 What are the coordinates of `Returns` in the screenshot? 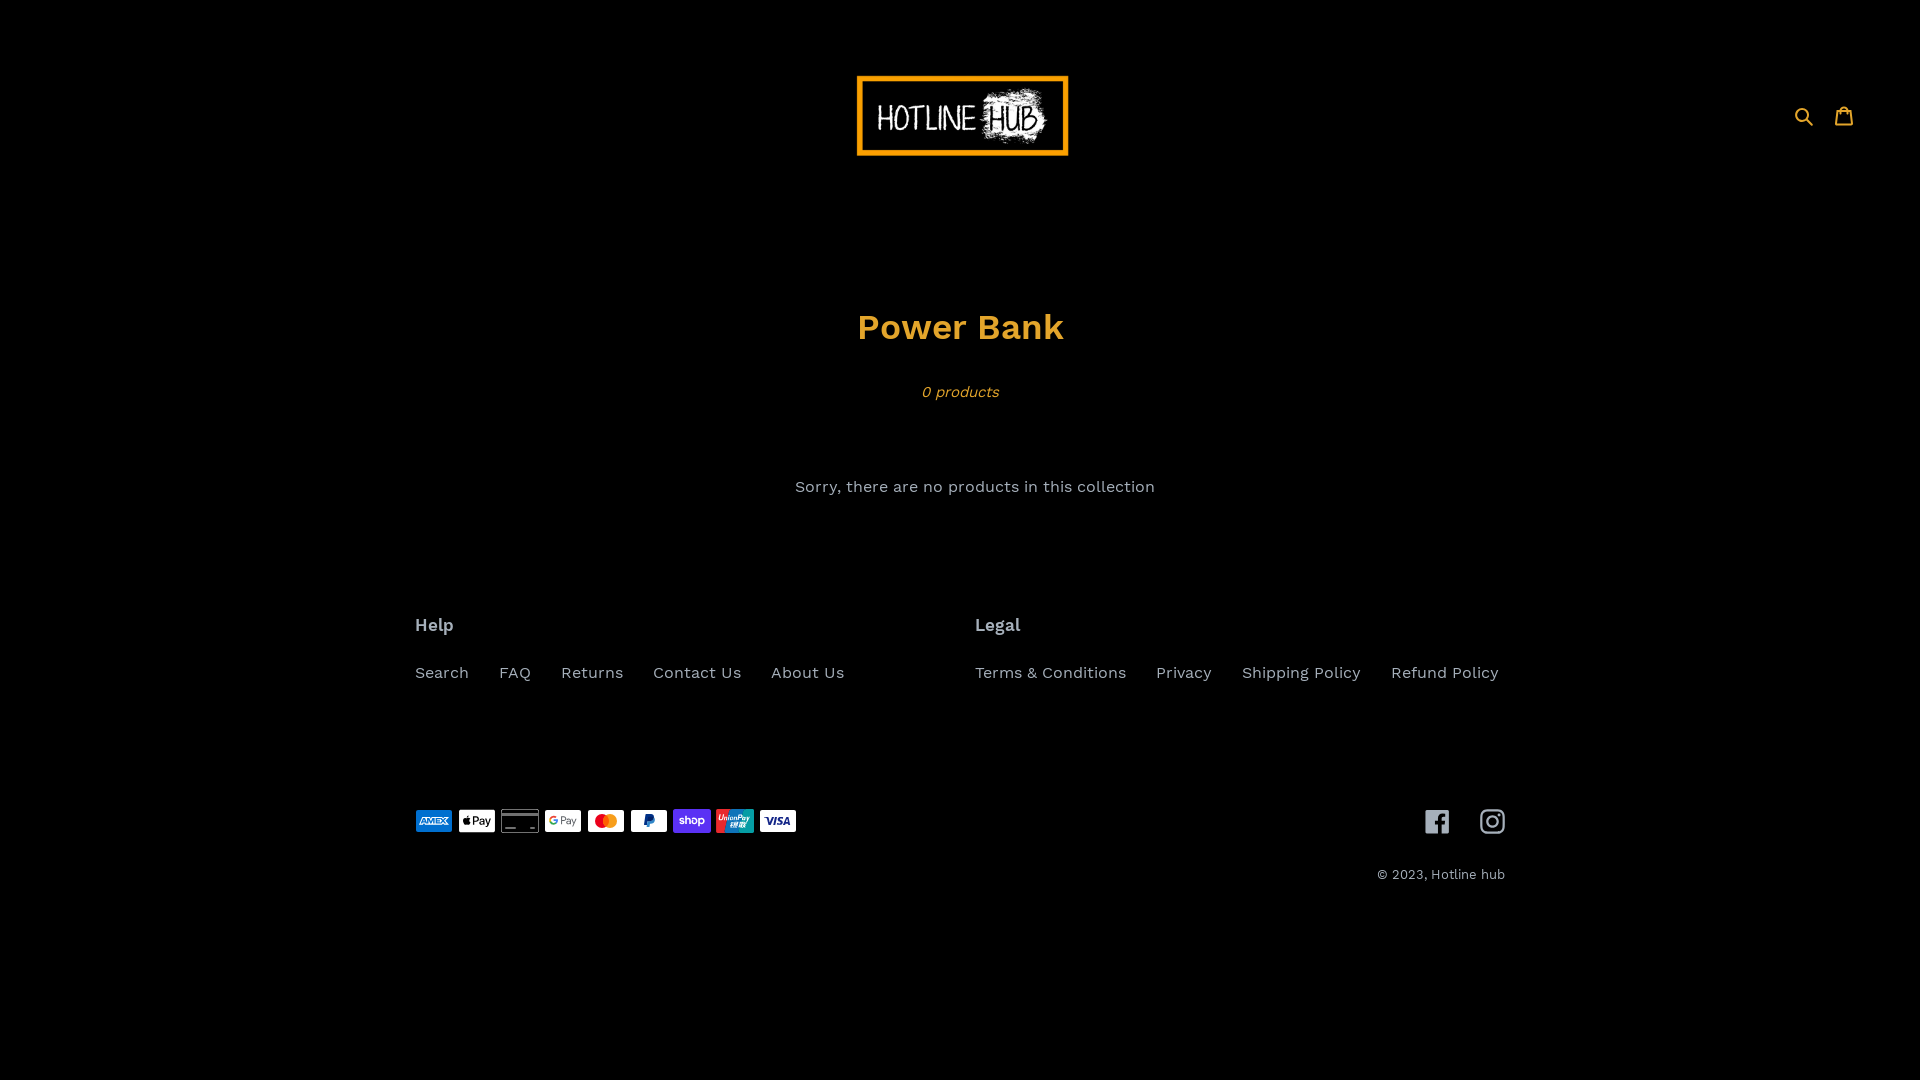 It's located at (592, 672).